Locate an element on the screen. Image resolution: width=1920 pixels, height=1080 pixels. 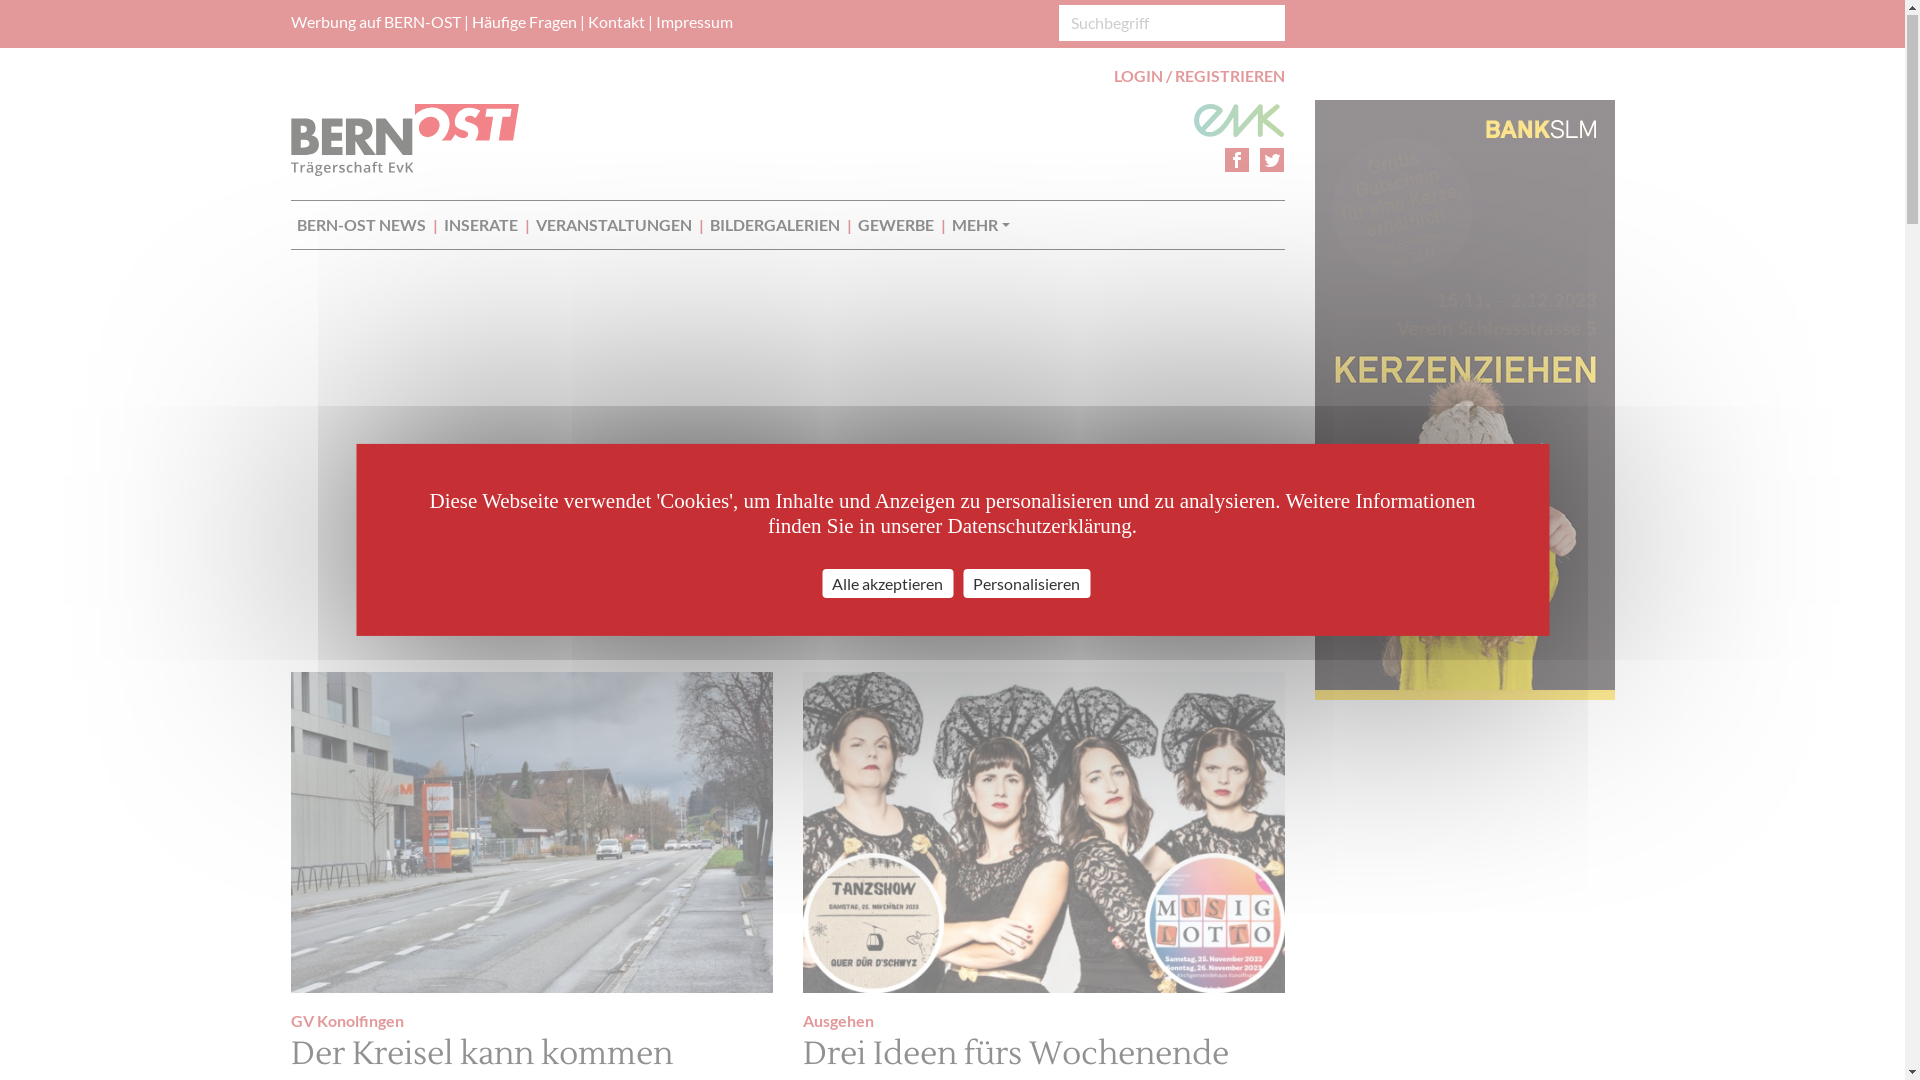
LOGIN / REGISTRIEREN is located at coordinates (1200, 78).